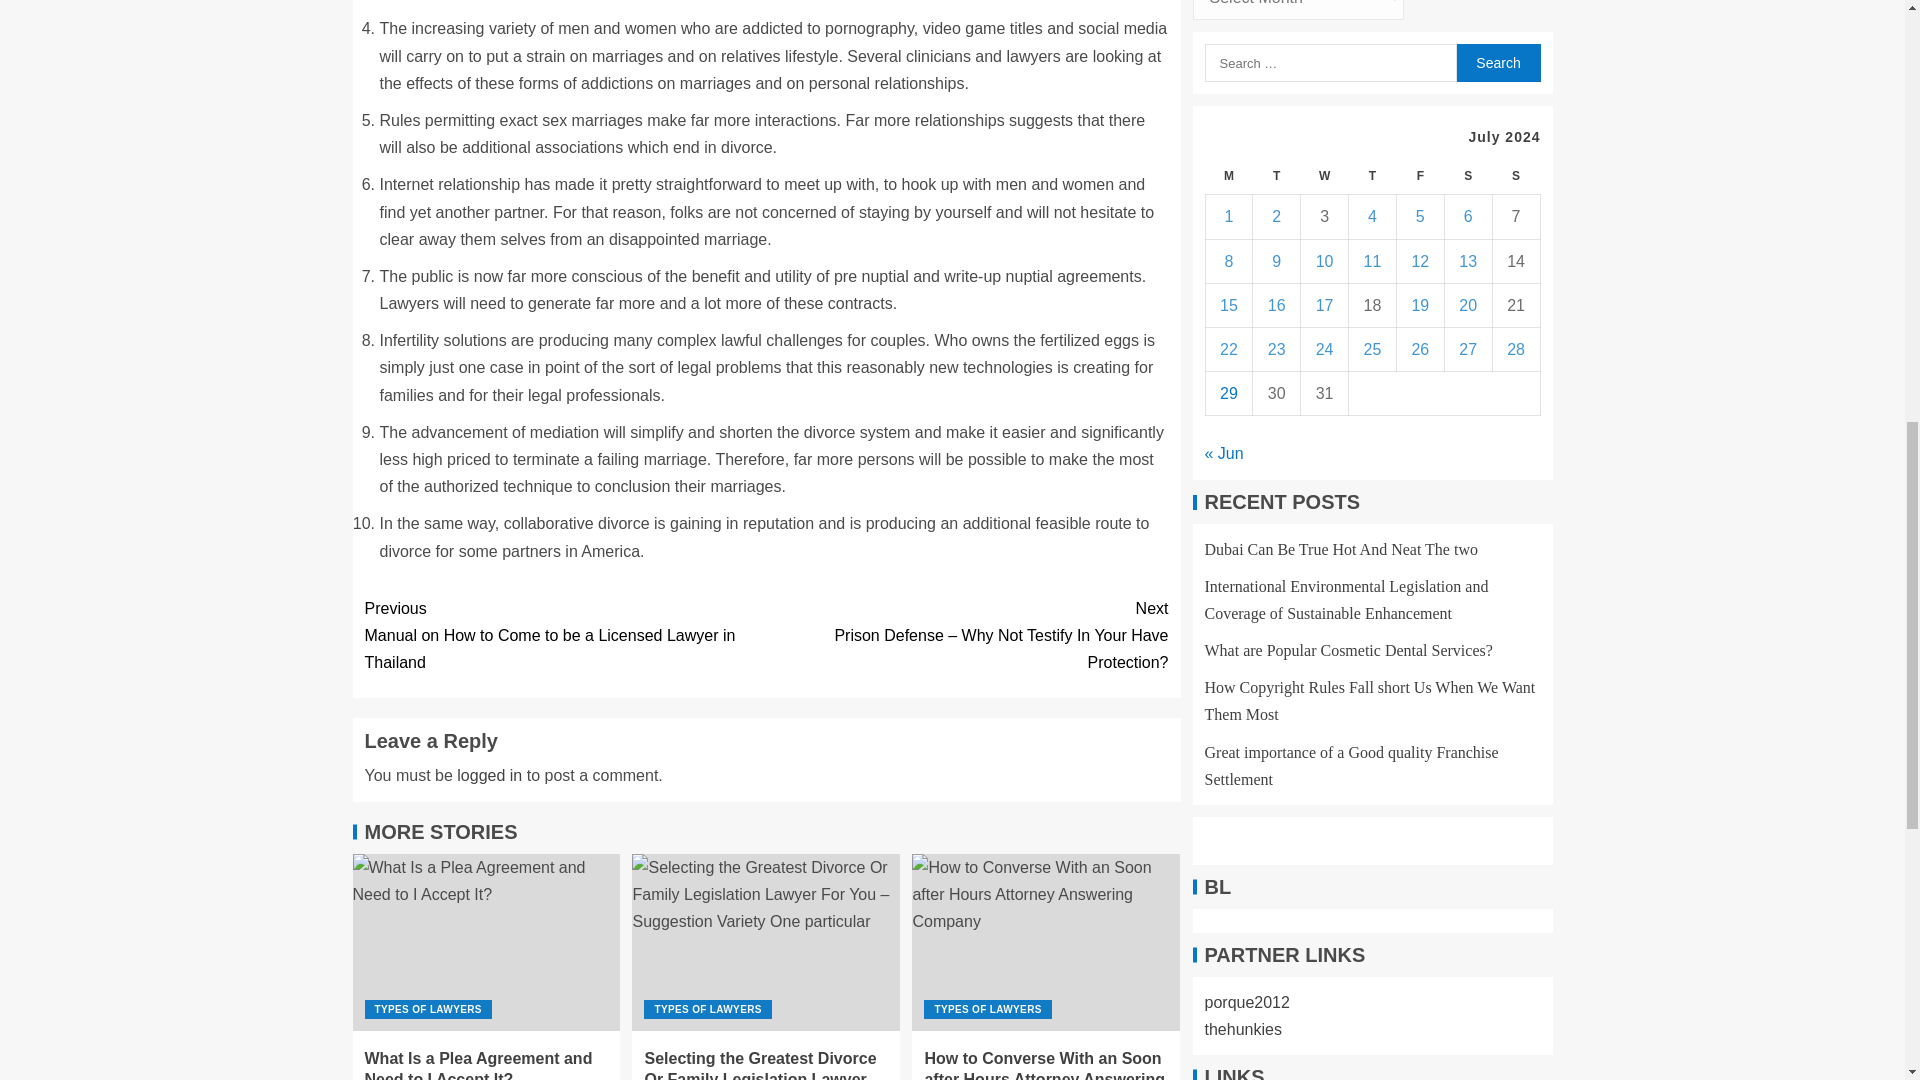 The height and width of the screenshot is (1080, 1920). Describe the element at coordinates (478, 1064) in the screenshot. I see `What Is a Plea Agreement and Need to I Accept It?` at that location.